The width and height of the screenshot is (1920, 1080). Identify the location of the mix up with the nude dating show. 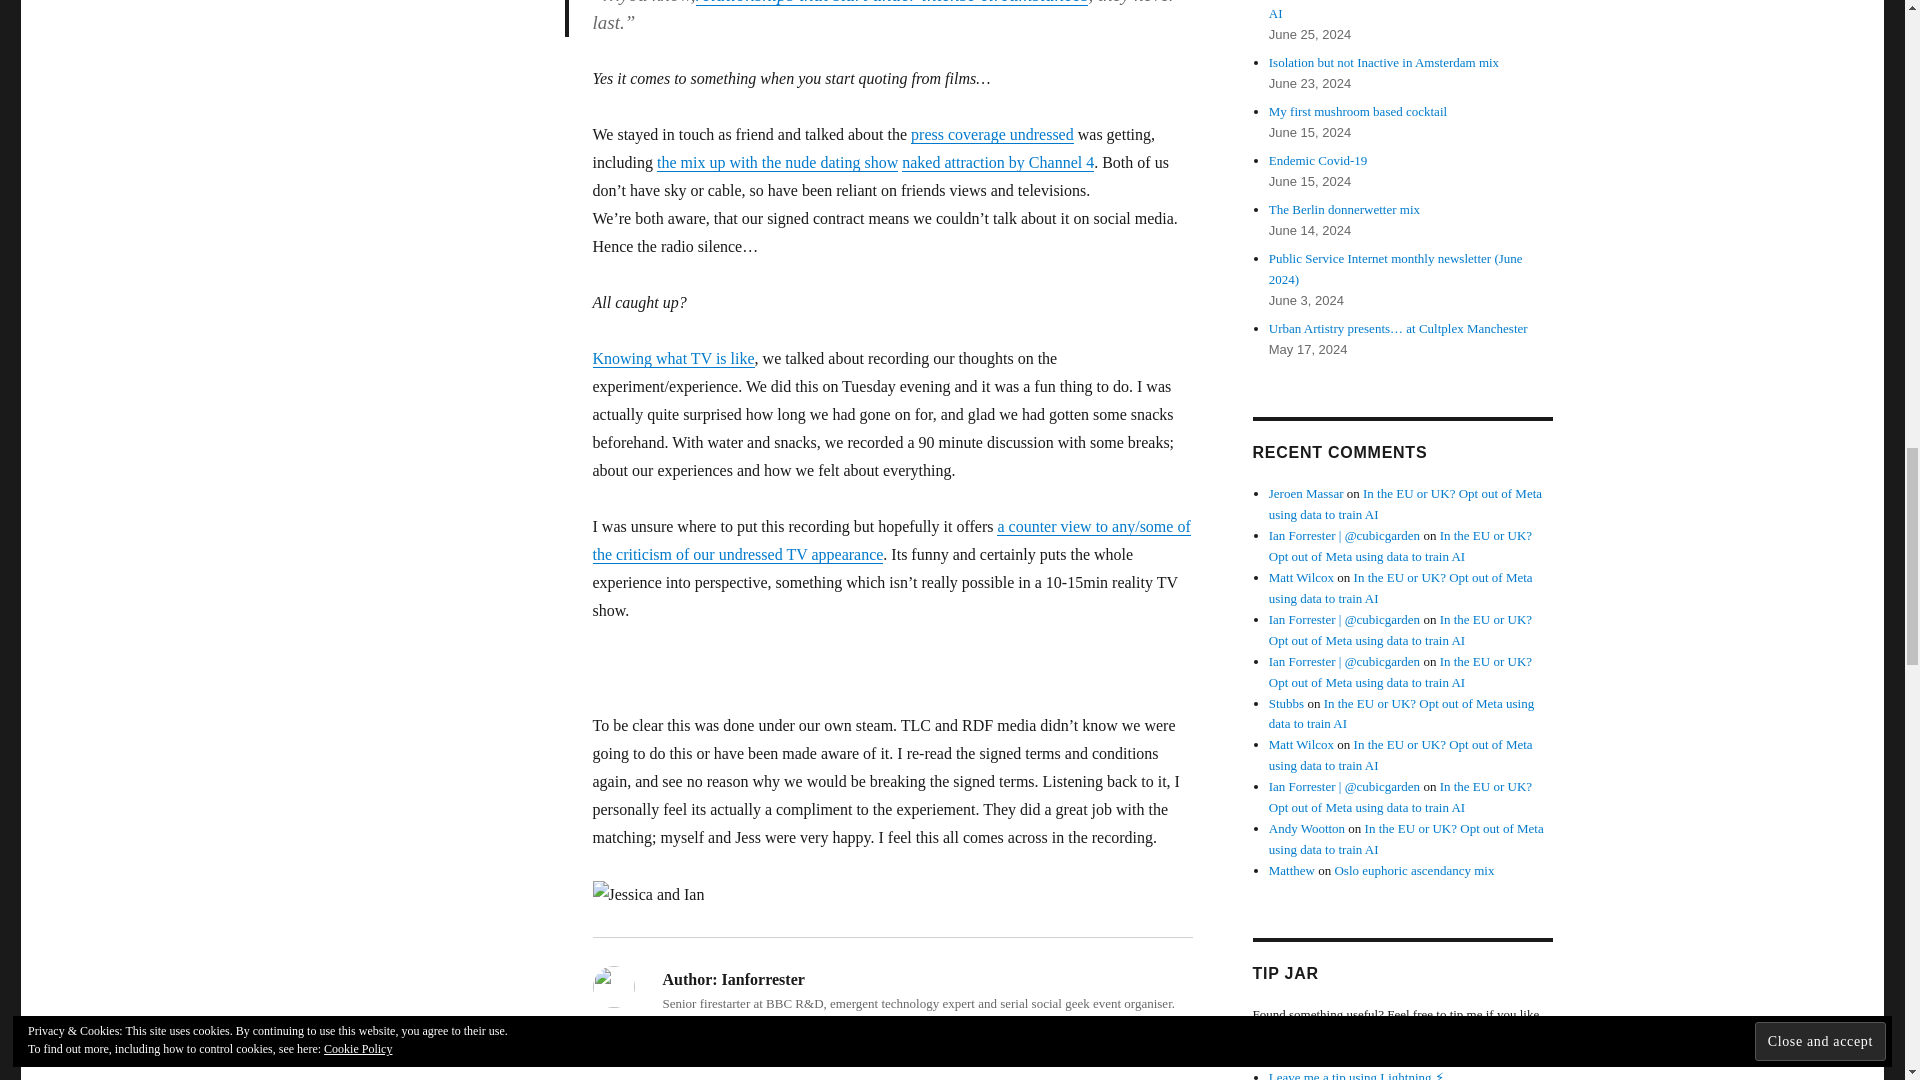
(777, 162).